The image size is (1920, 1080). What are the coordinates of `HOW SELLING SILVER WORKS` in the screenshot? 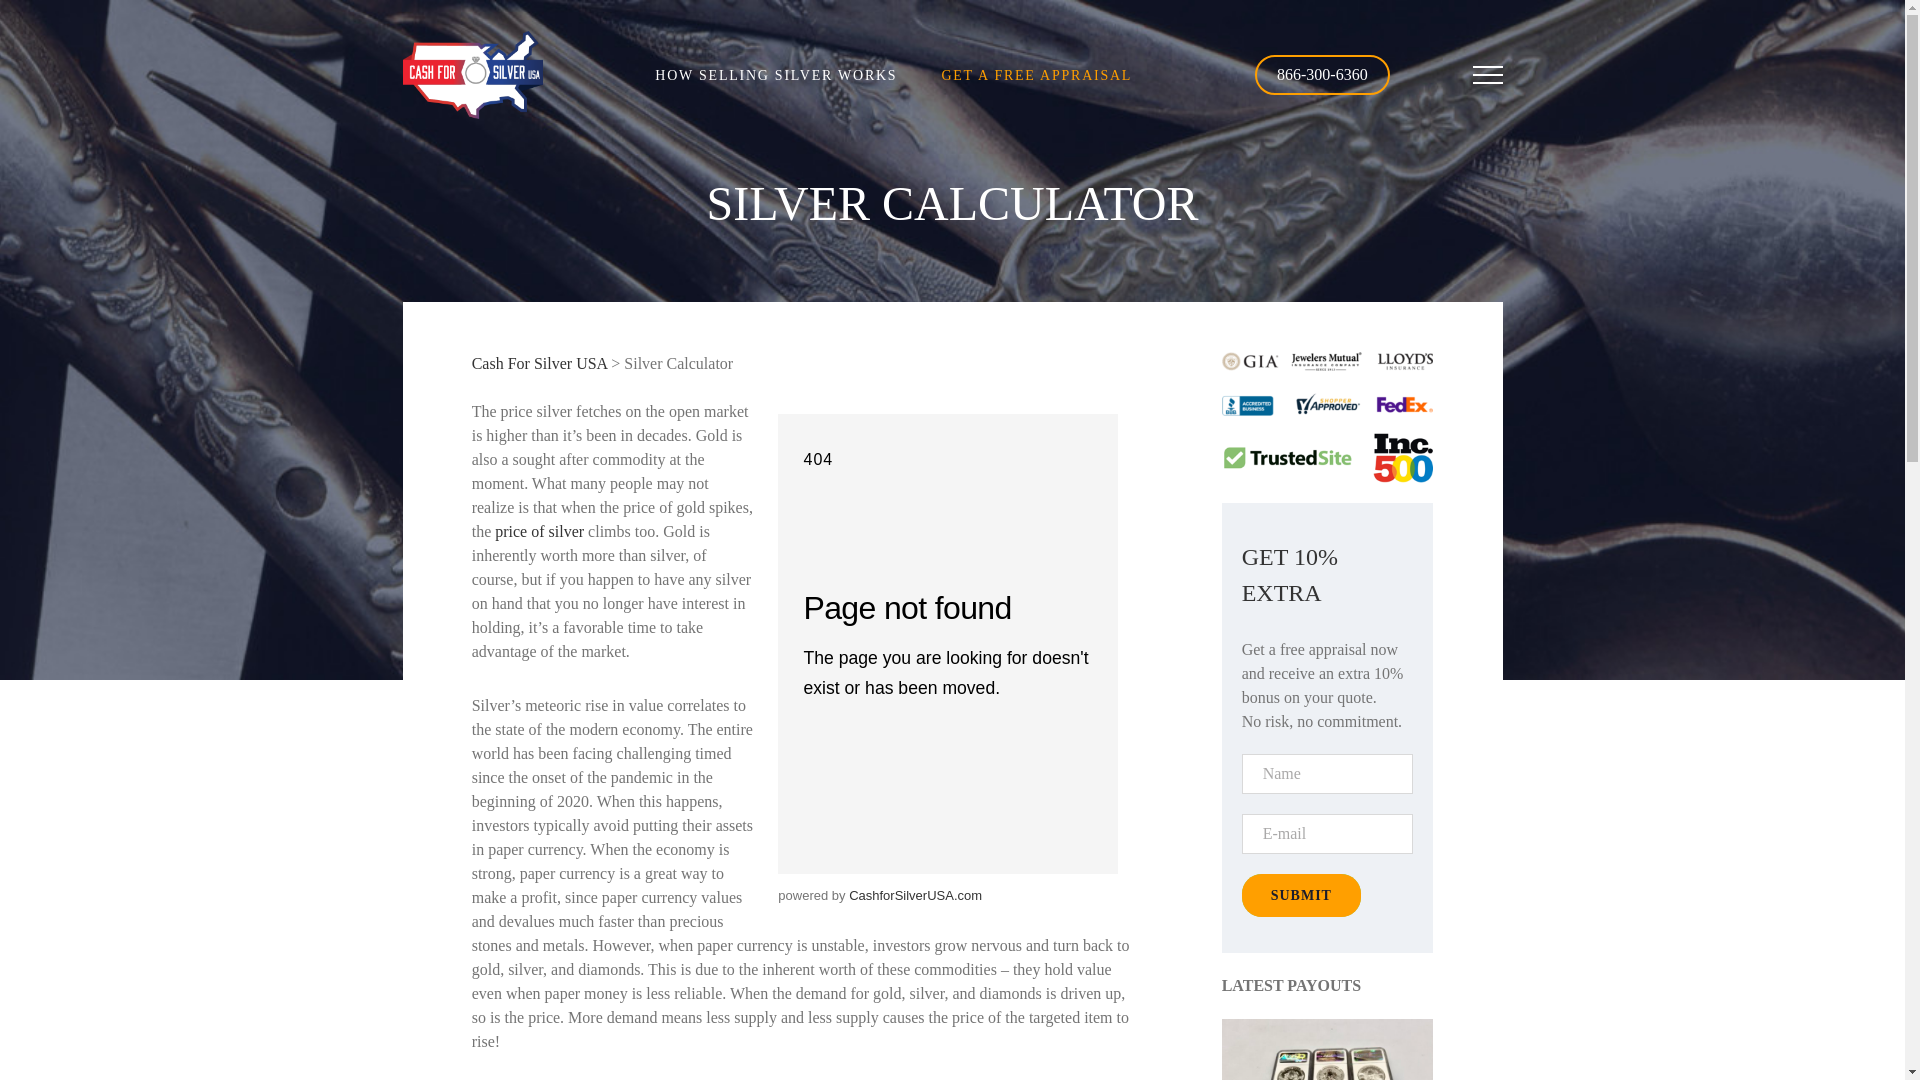 It's located at (775, 76).